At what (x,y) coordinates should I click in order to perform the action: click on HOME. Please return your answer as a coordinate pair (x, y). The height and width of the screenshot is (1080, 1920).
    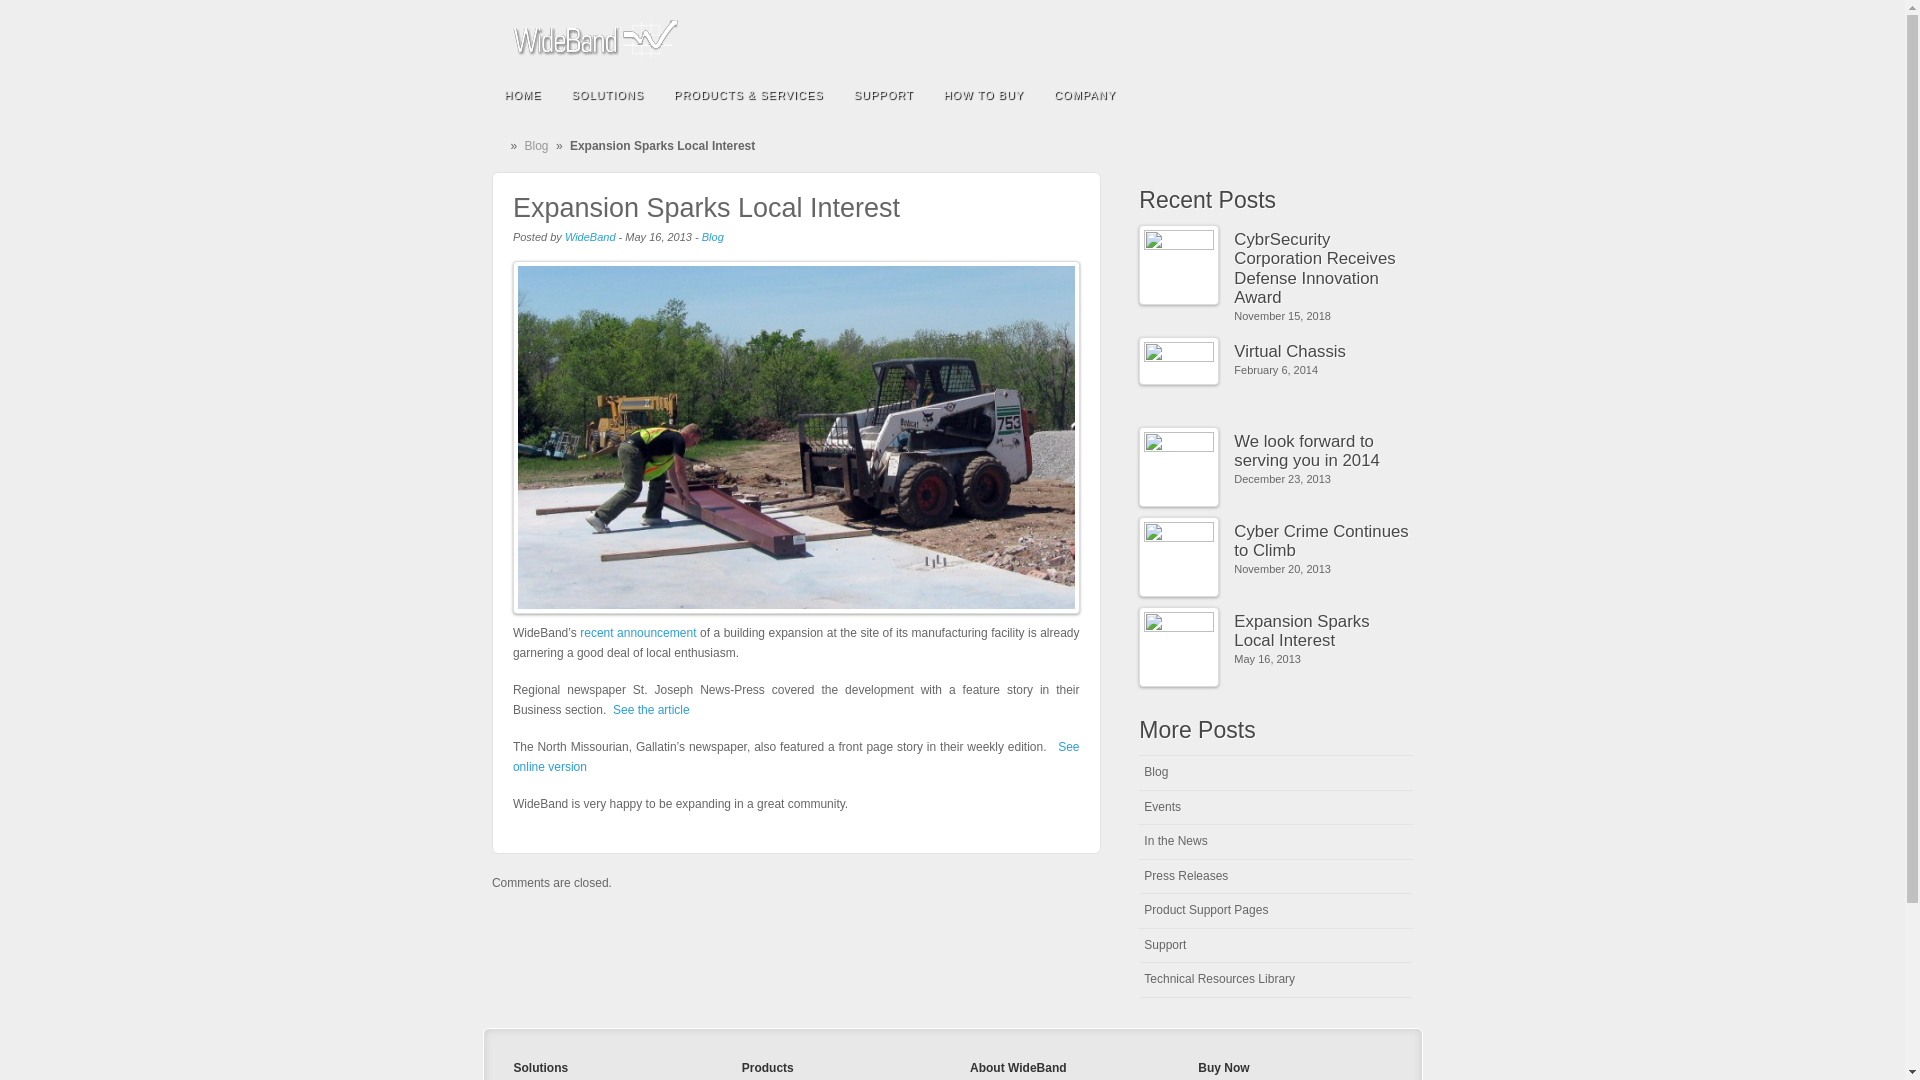
    Looking at the image, I should click on (522, 94).